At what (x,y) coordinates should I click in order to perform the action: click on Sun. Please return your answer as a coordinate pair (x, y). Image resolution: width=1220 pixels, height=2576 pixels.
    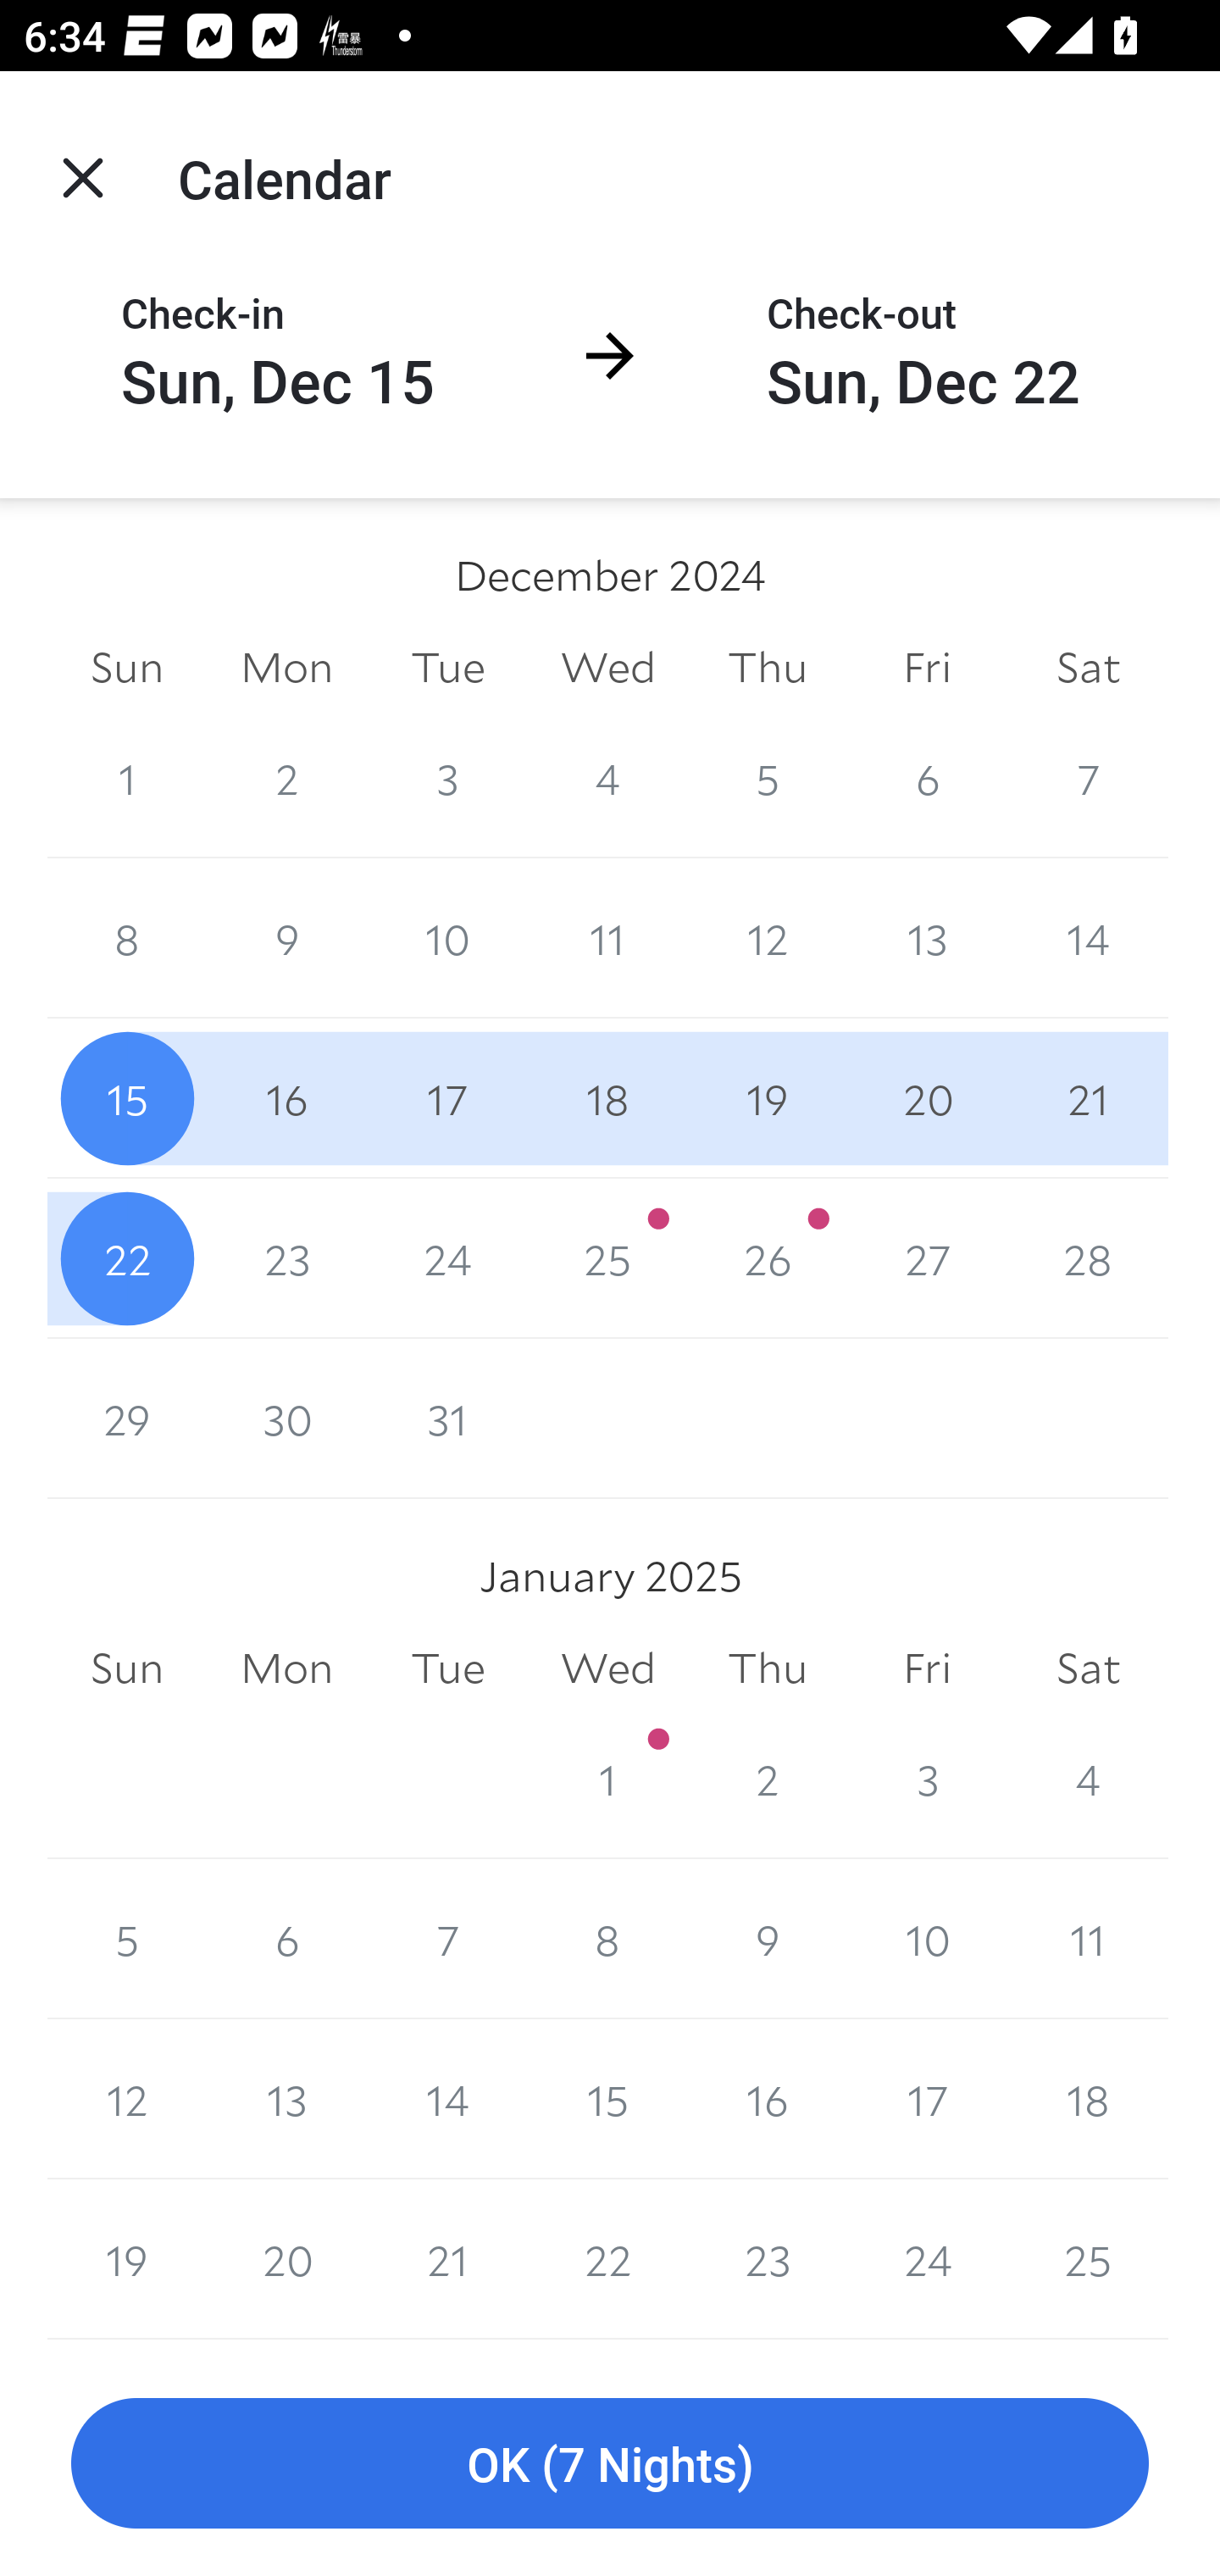
    Looking at the image, I should click on (127, 1669).